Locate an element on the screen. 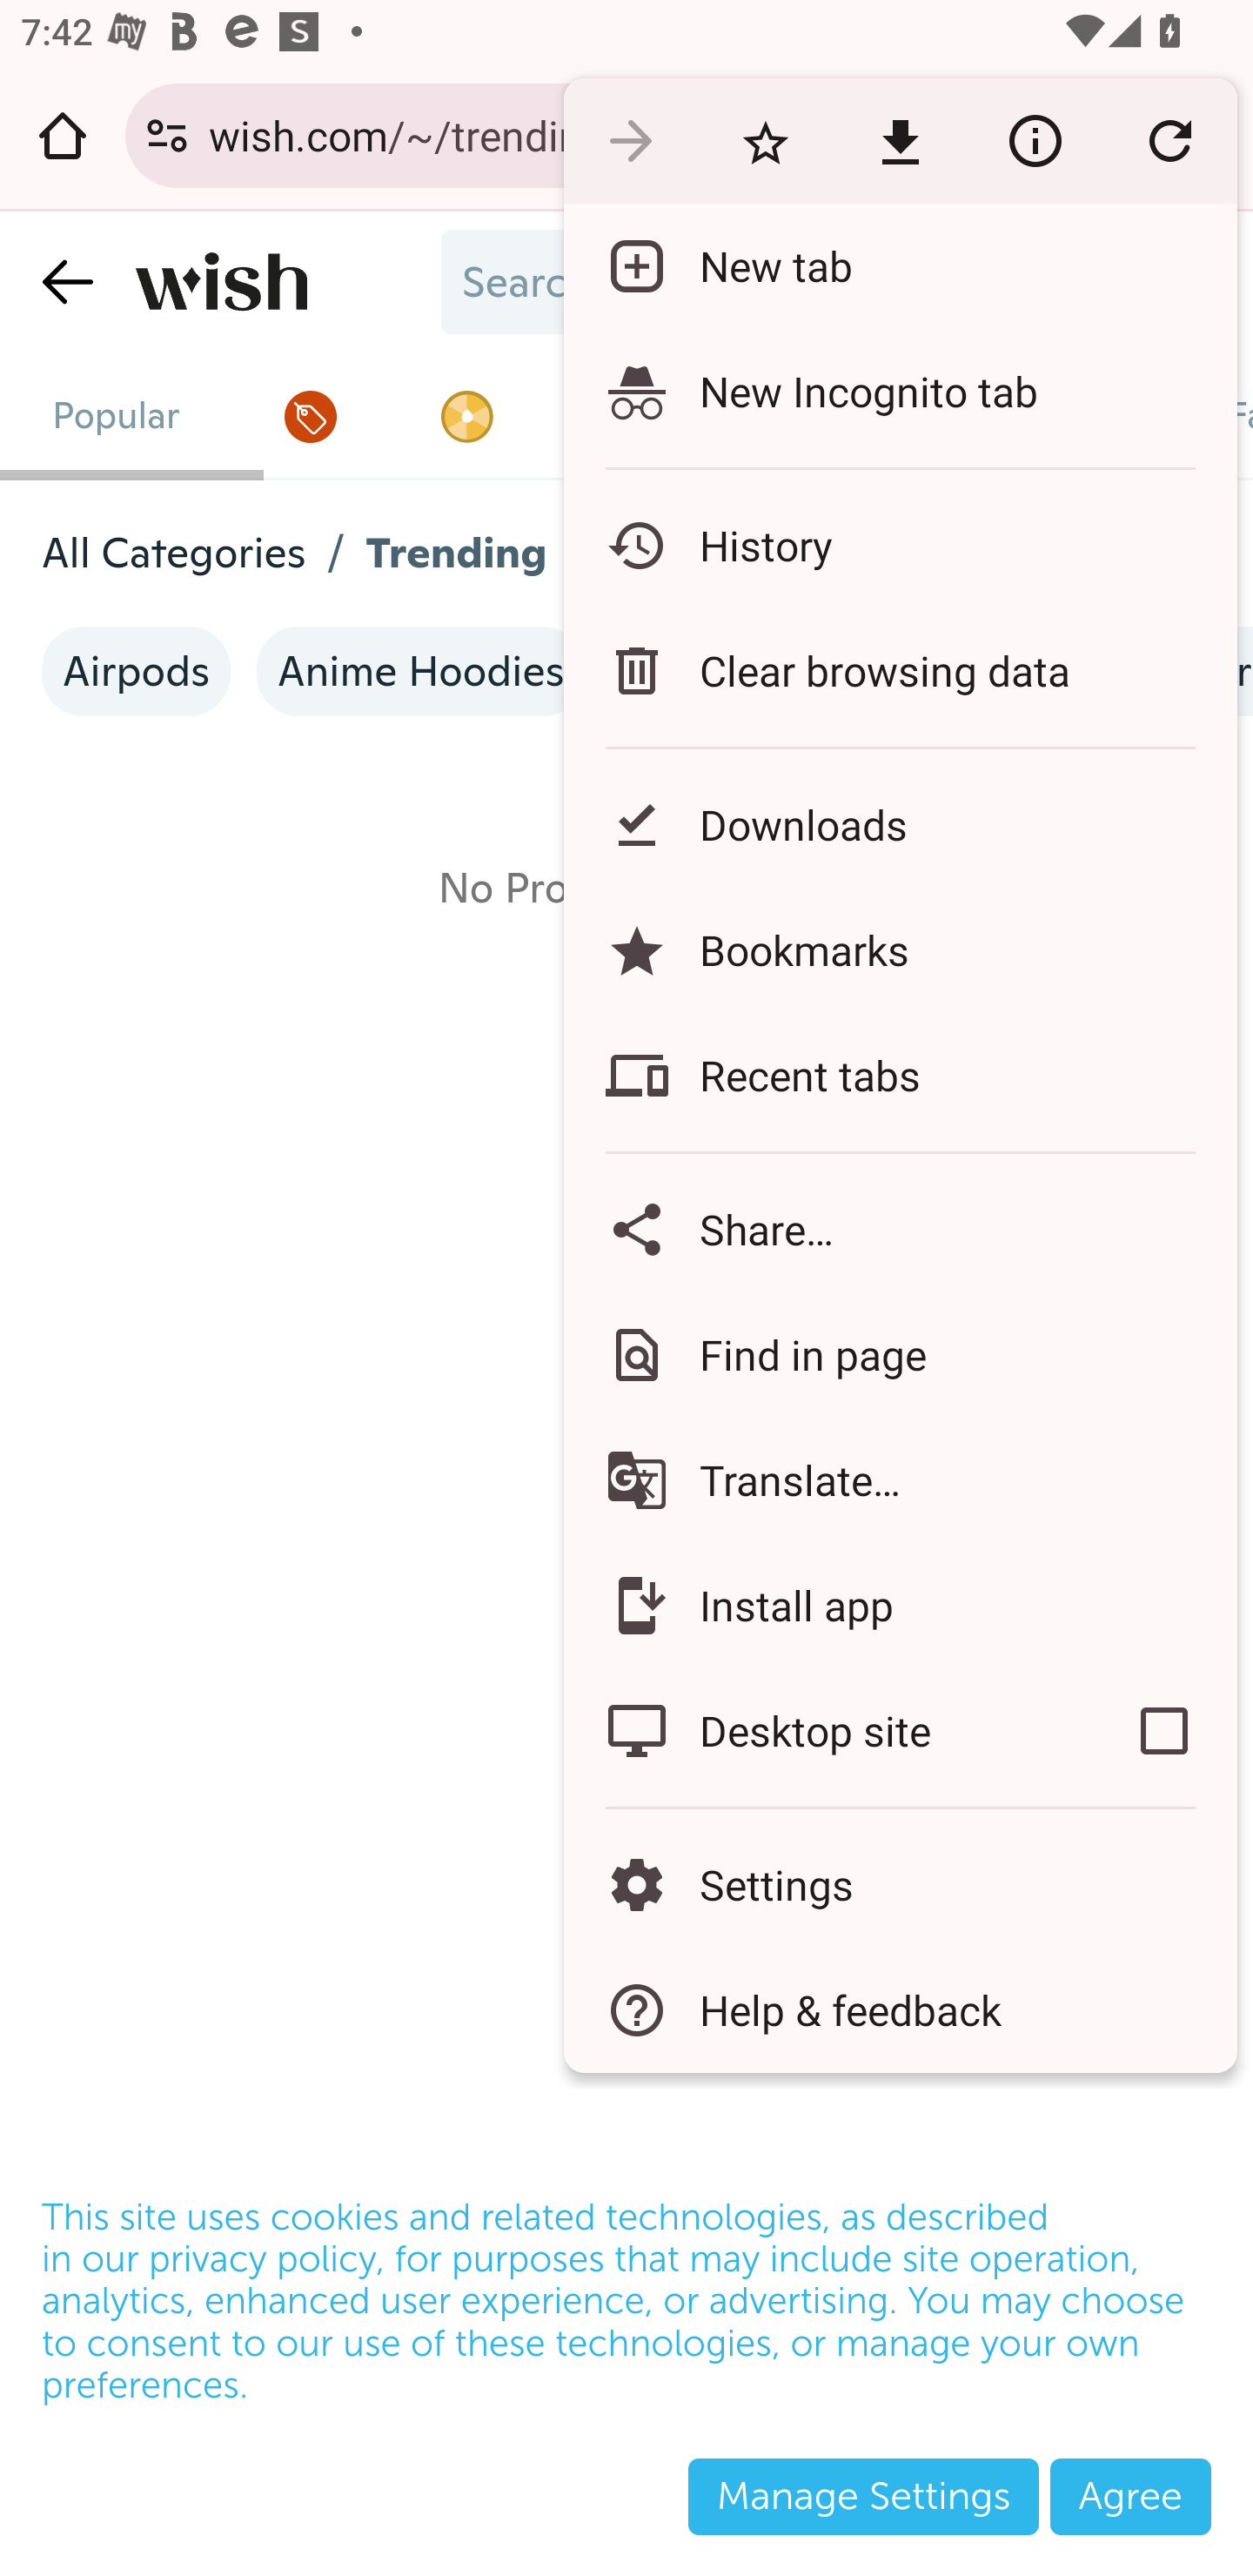 The height and width of the screenshot is (2576, 1253). New Incognito tab is located at coordinates (901, 391).